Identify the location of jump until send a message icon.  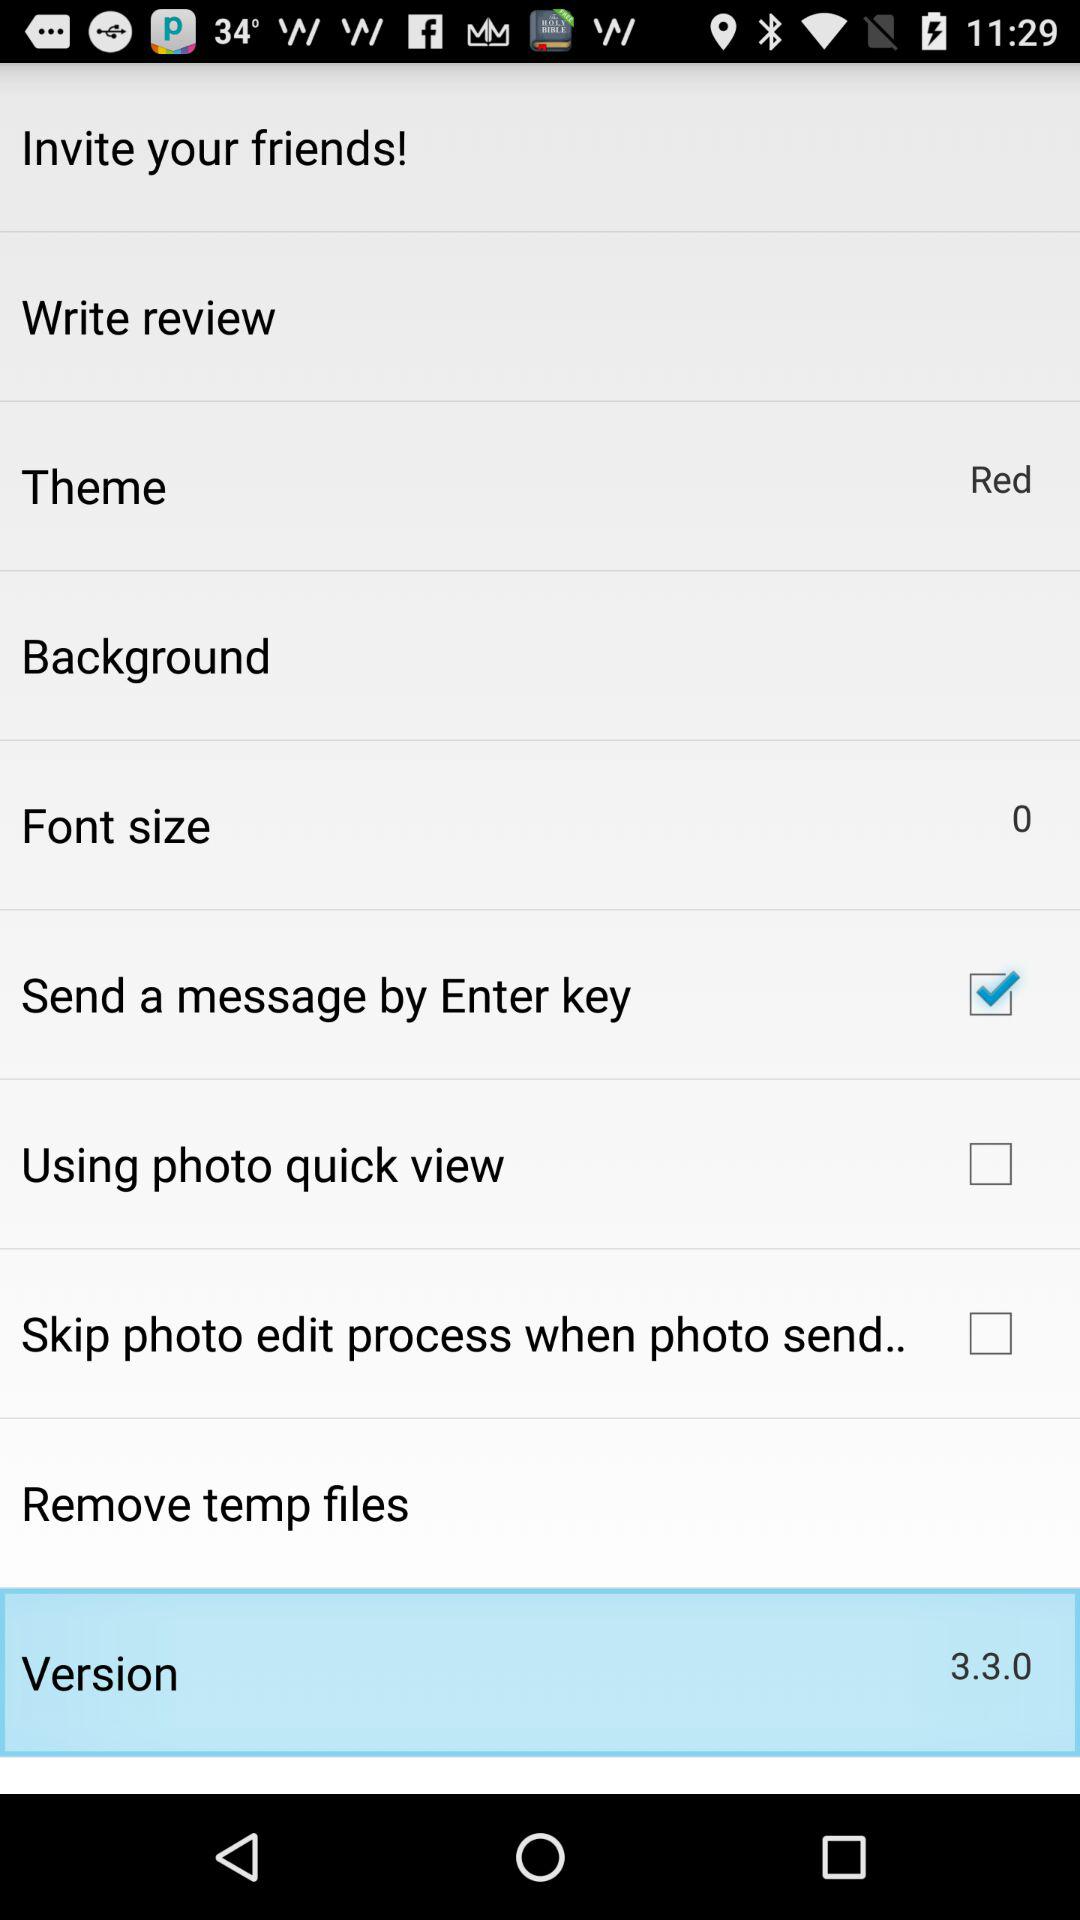
(326, 994).